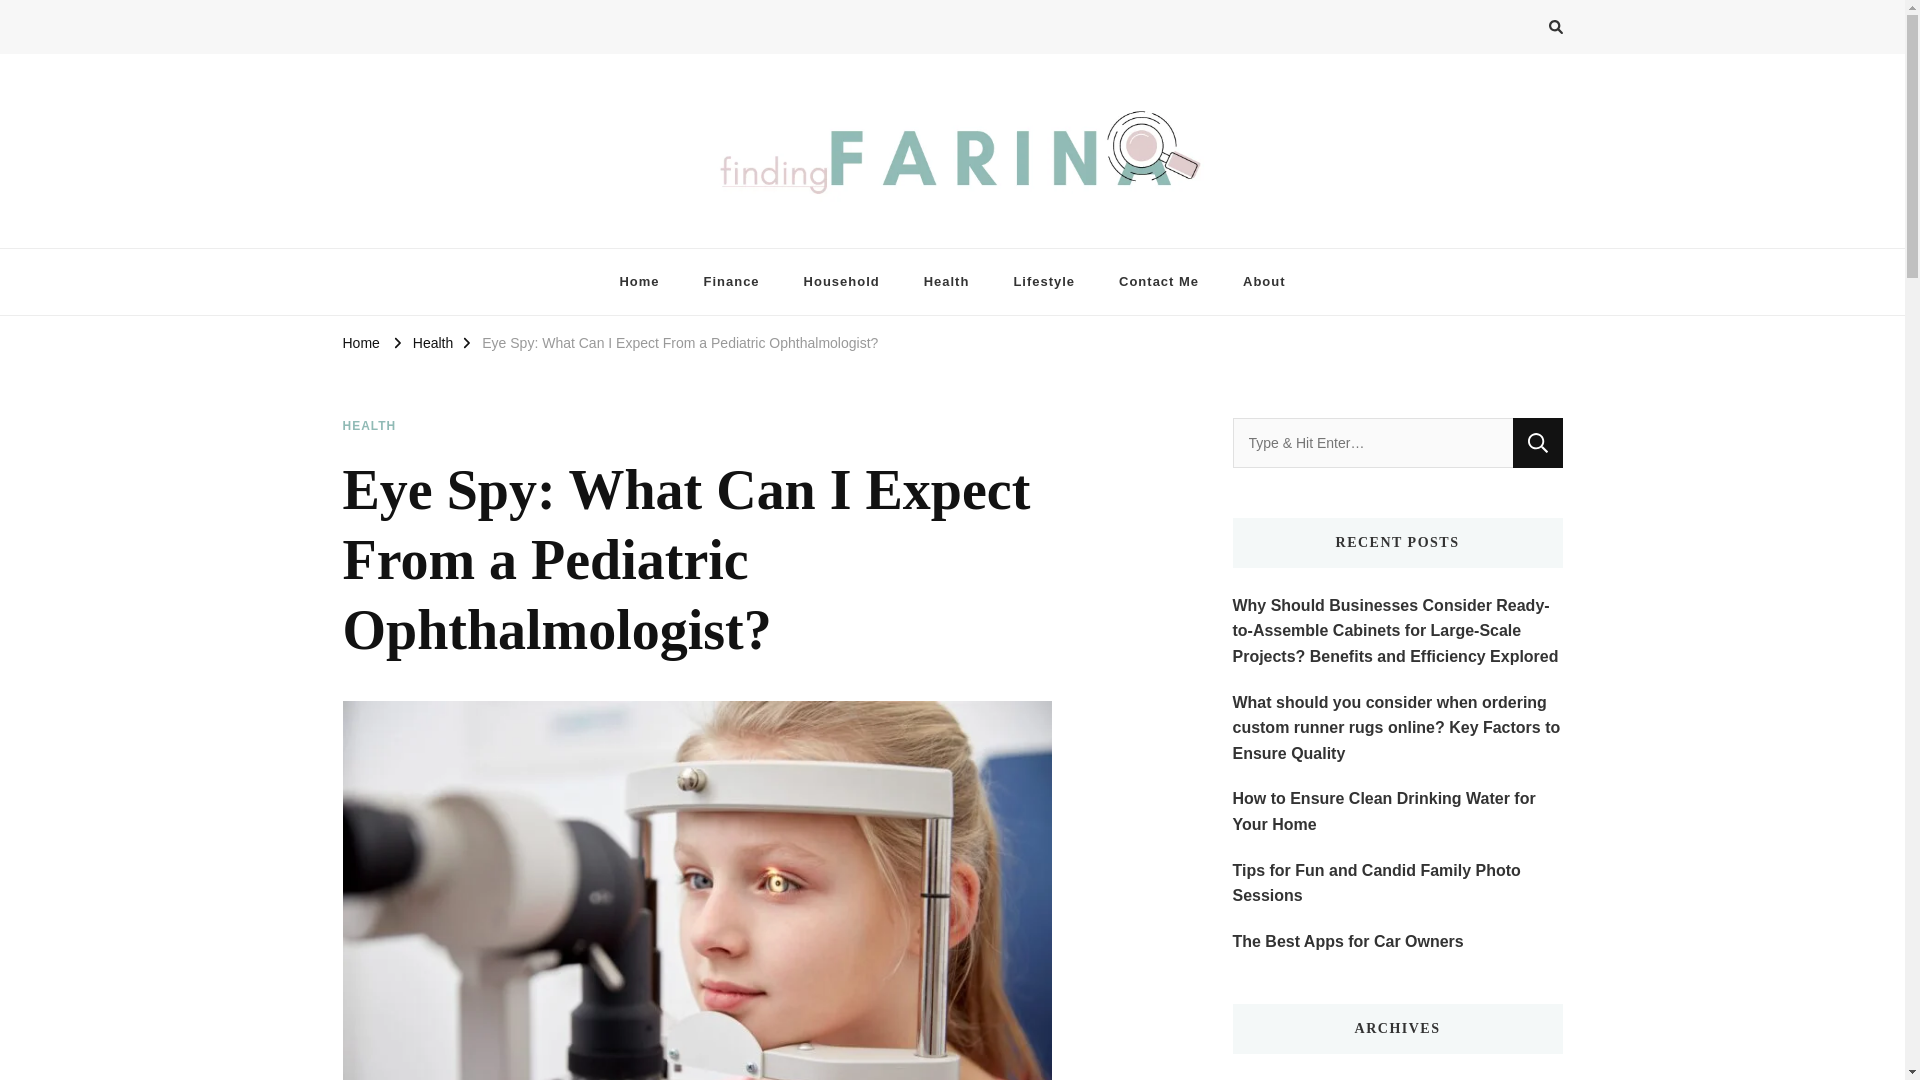 This screenshot has height=1080, width=1920. What do you see at coordinates (432, 341) in the screenshot?
I see `Health` at bounding box center [432, 341].